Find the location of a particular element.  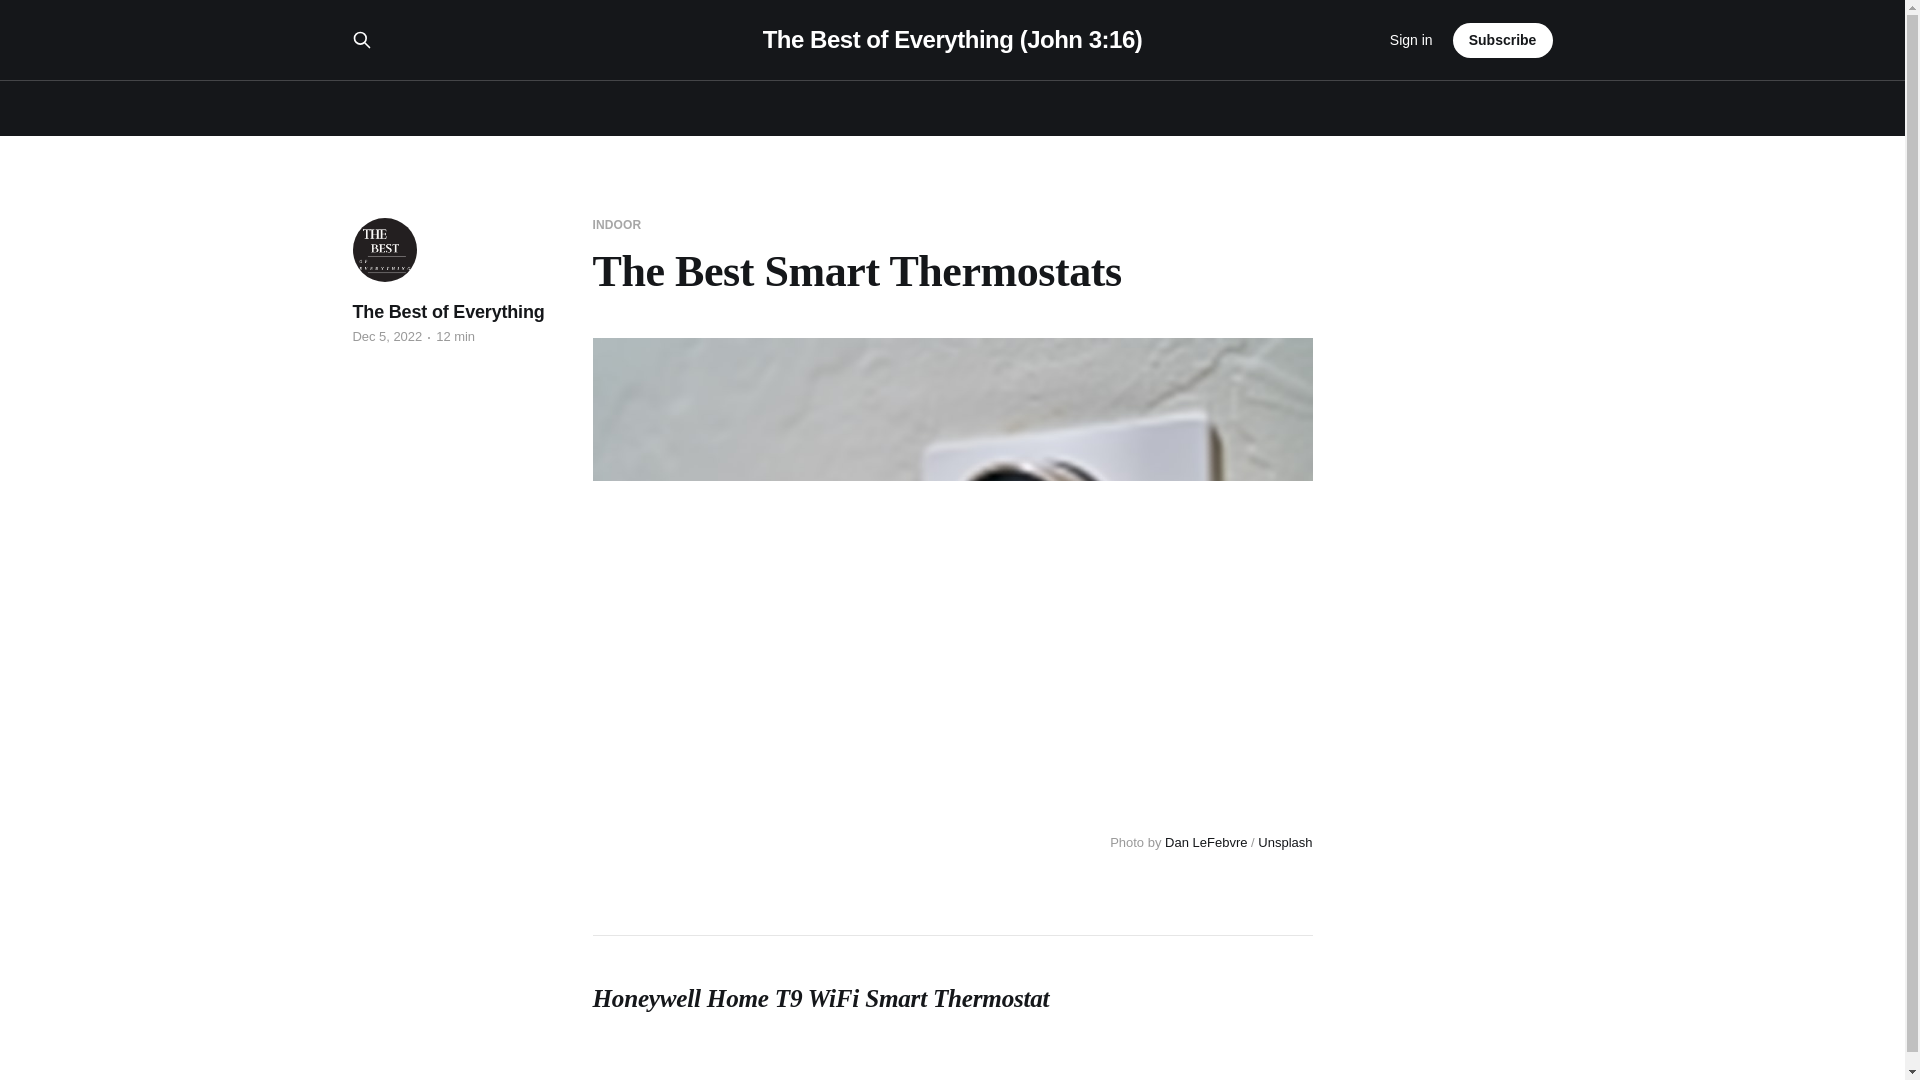

Subscribe is located at coordinates (1503, 39).